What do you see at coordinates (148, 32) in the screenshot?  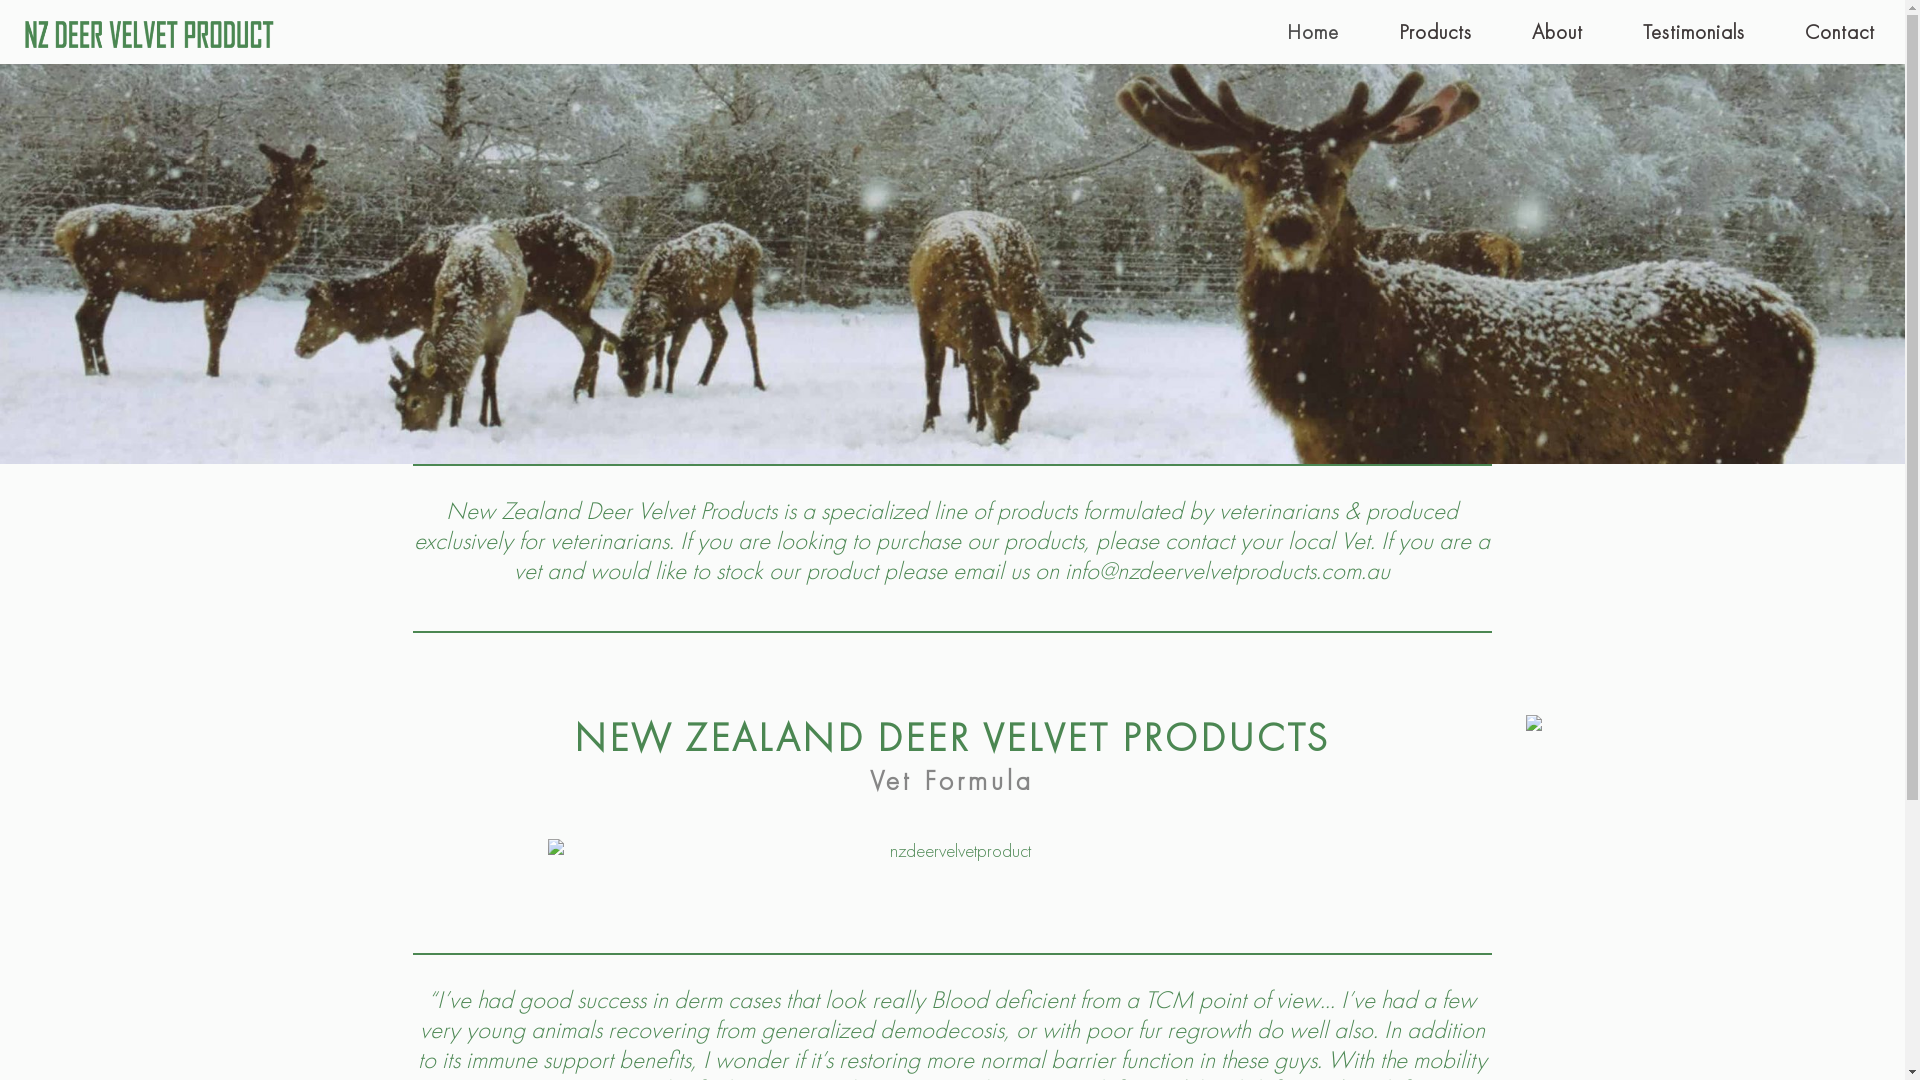 I see `NZ Deer Velvet Products` at bounding box center [148, 32].